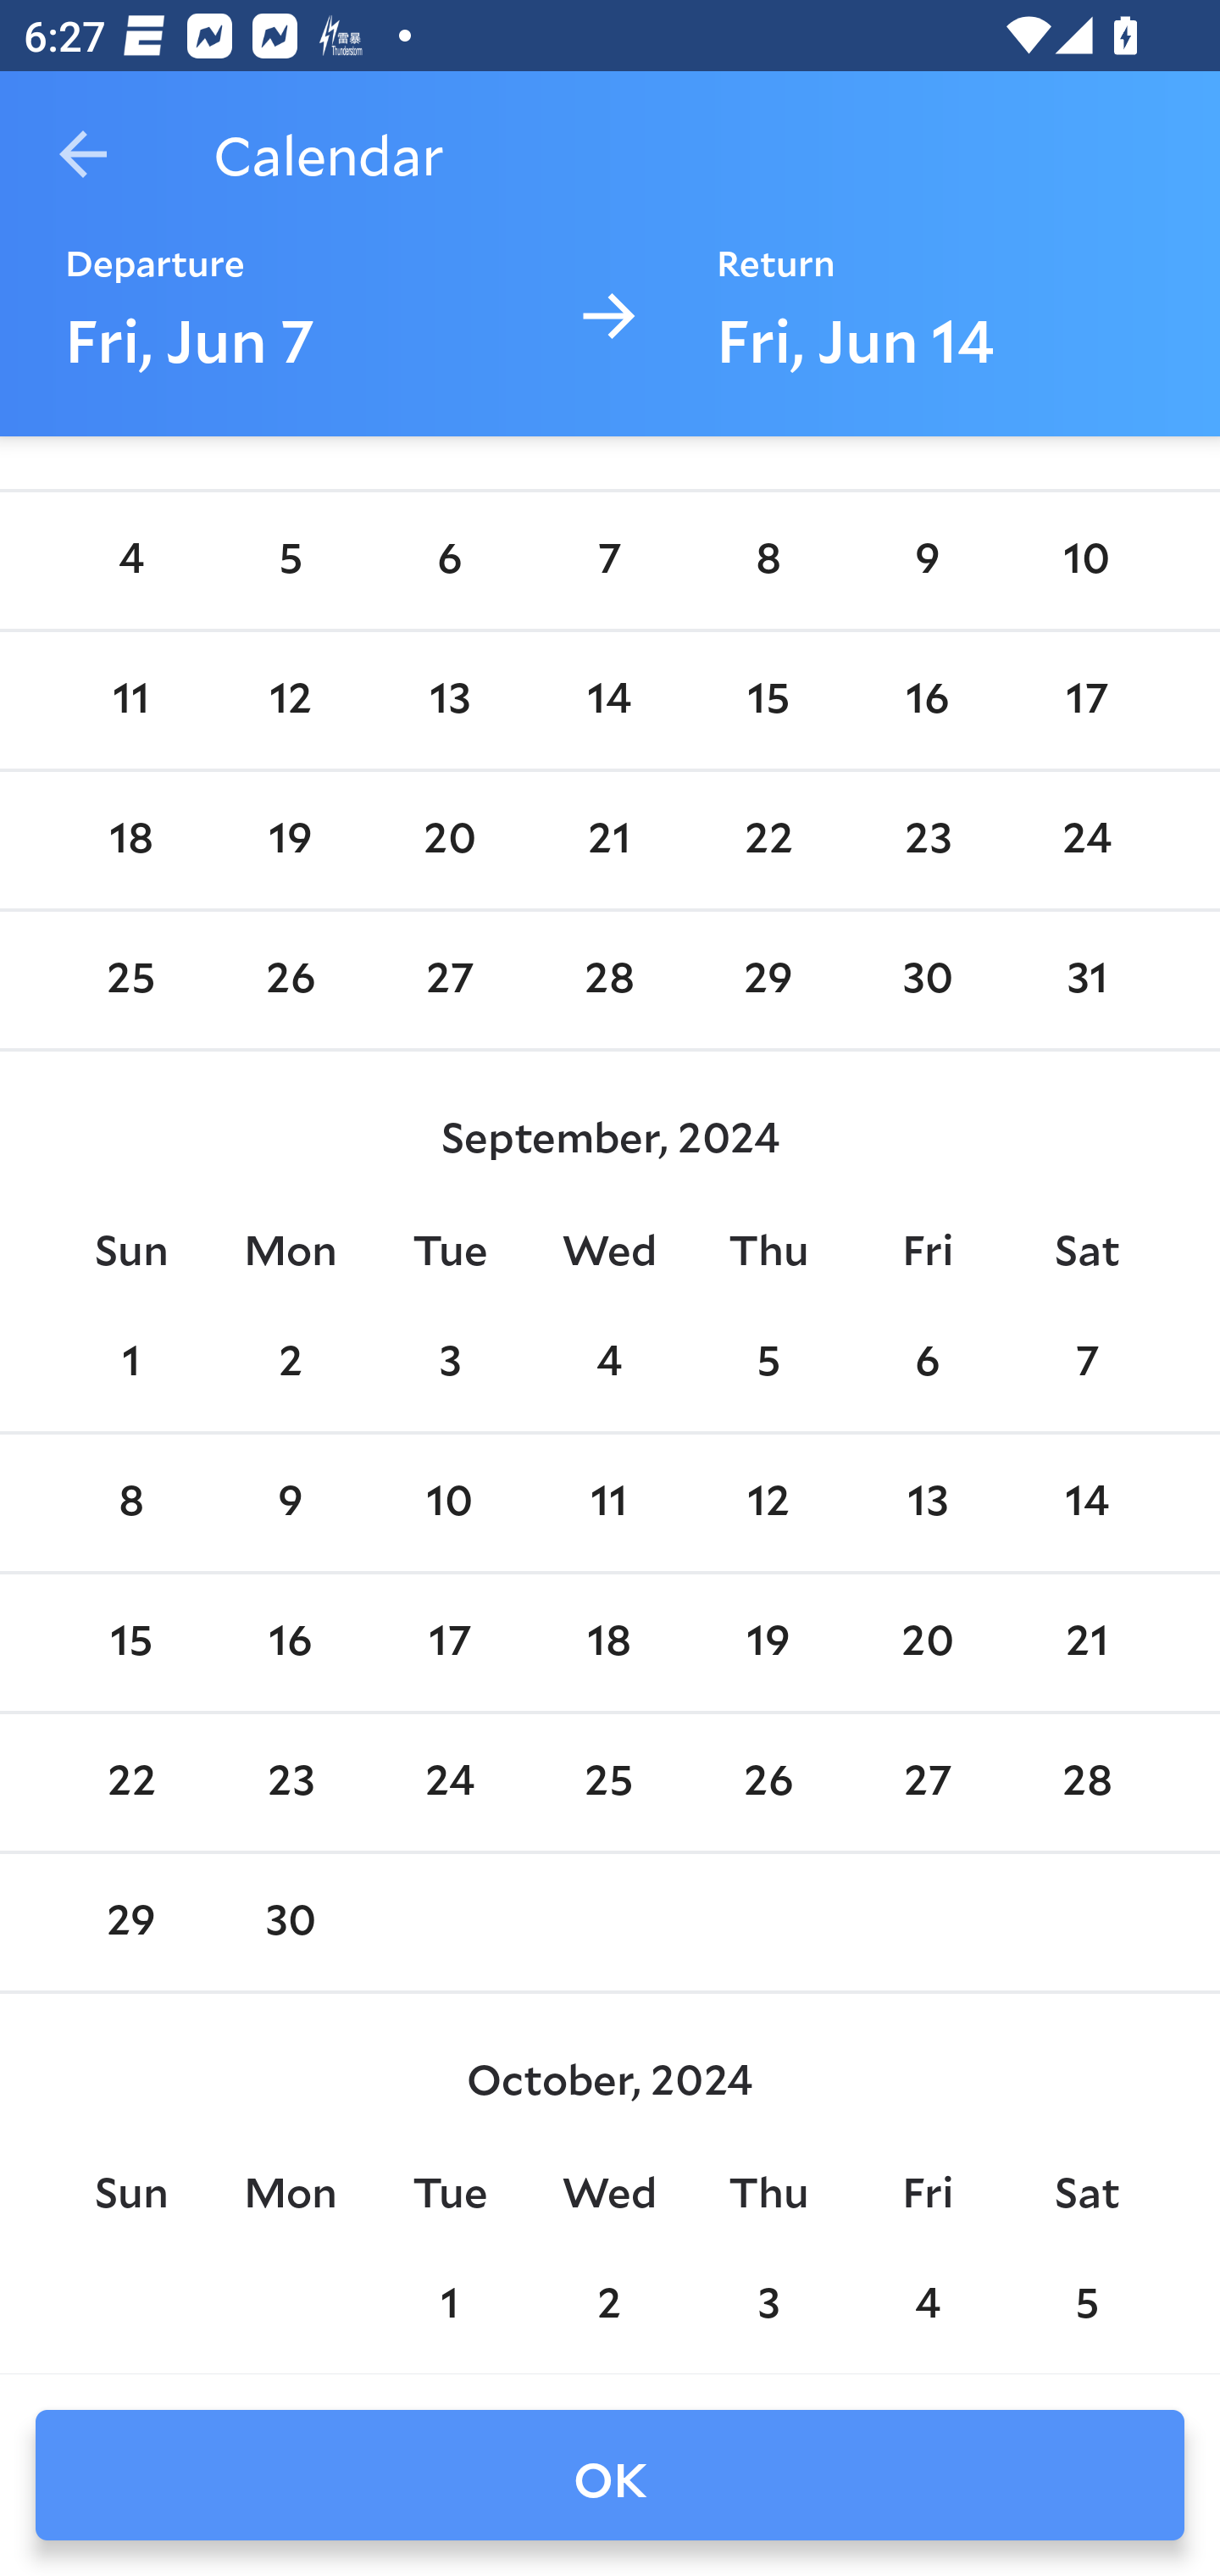 The image size is (1220, 2576). Describe the element at coordinates (130, 981) in the screenshot. I see `25` at that location.